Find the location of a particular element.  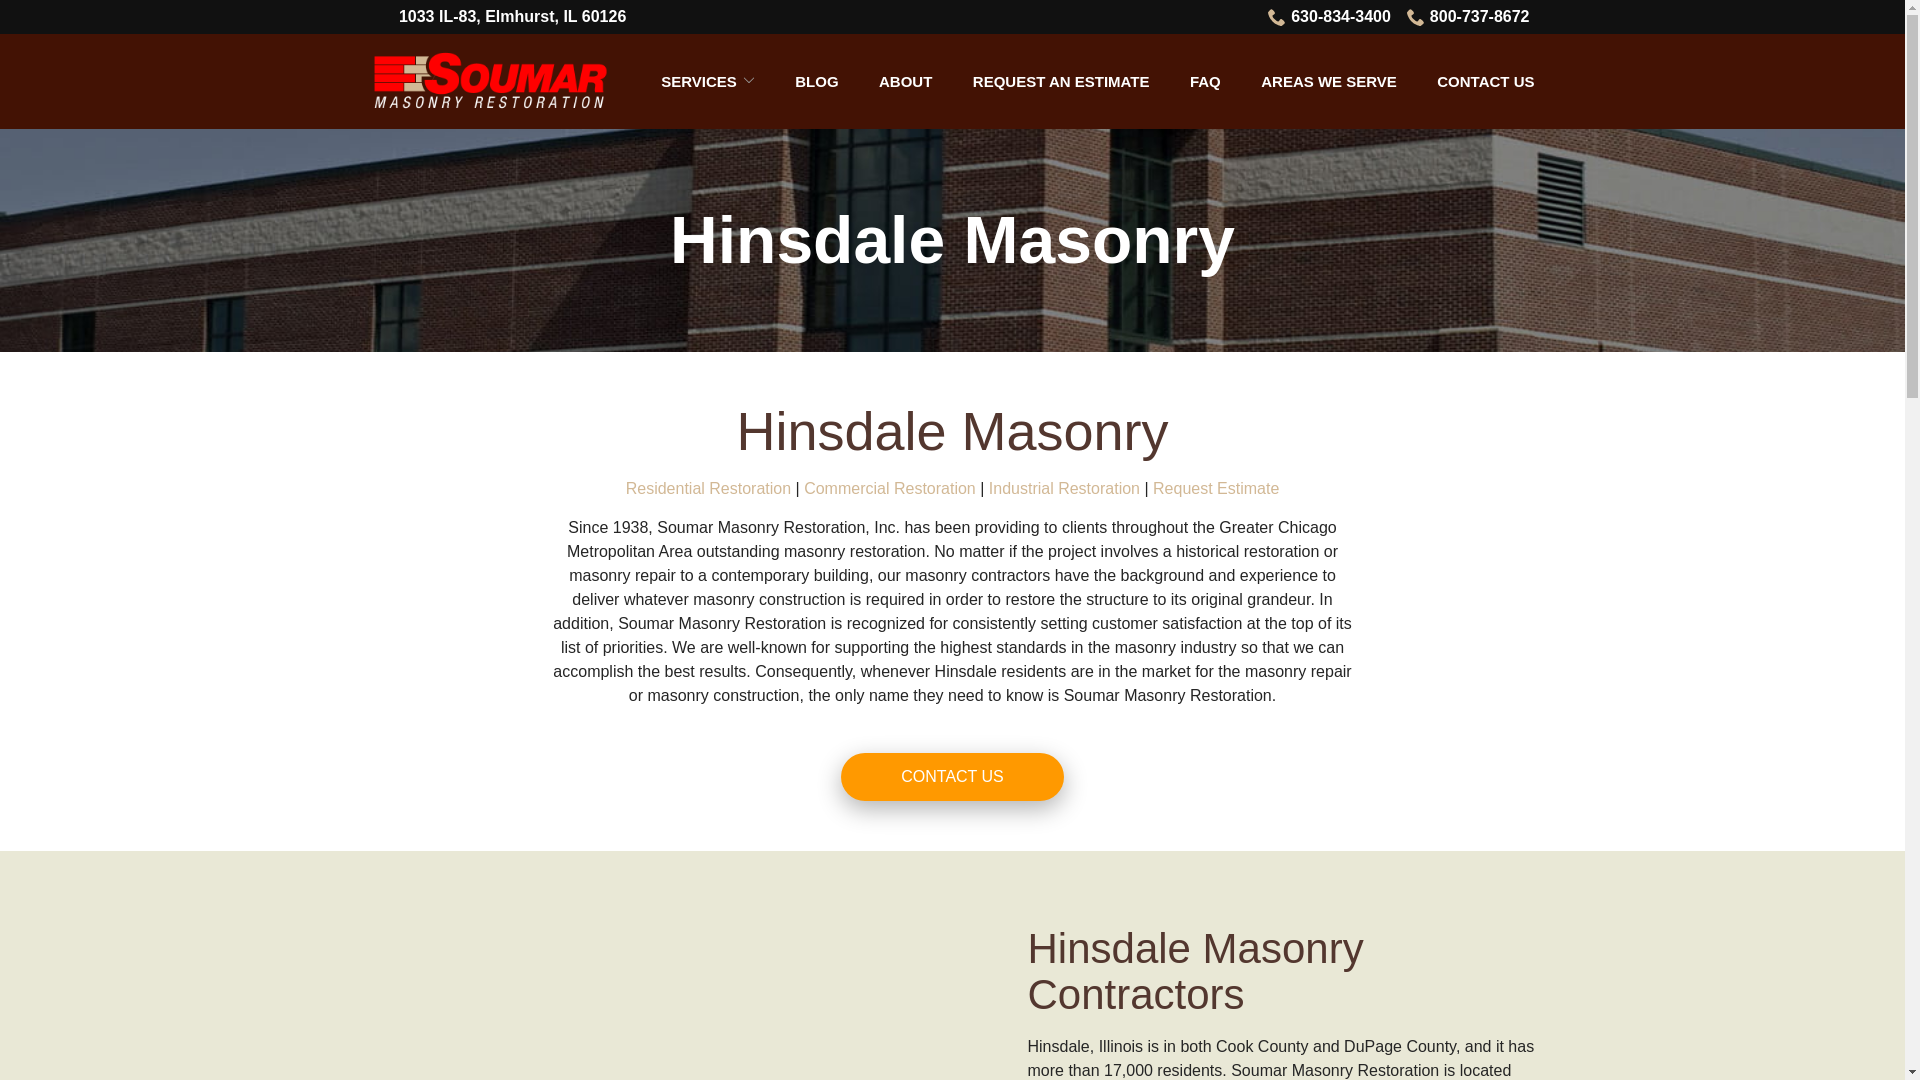

630-834-3400 is located at coordinates (1328, 17).